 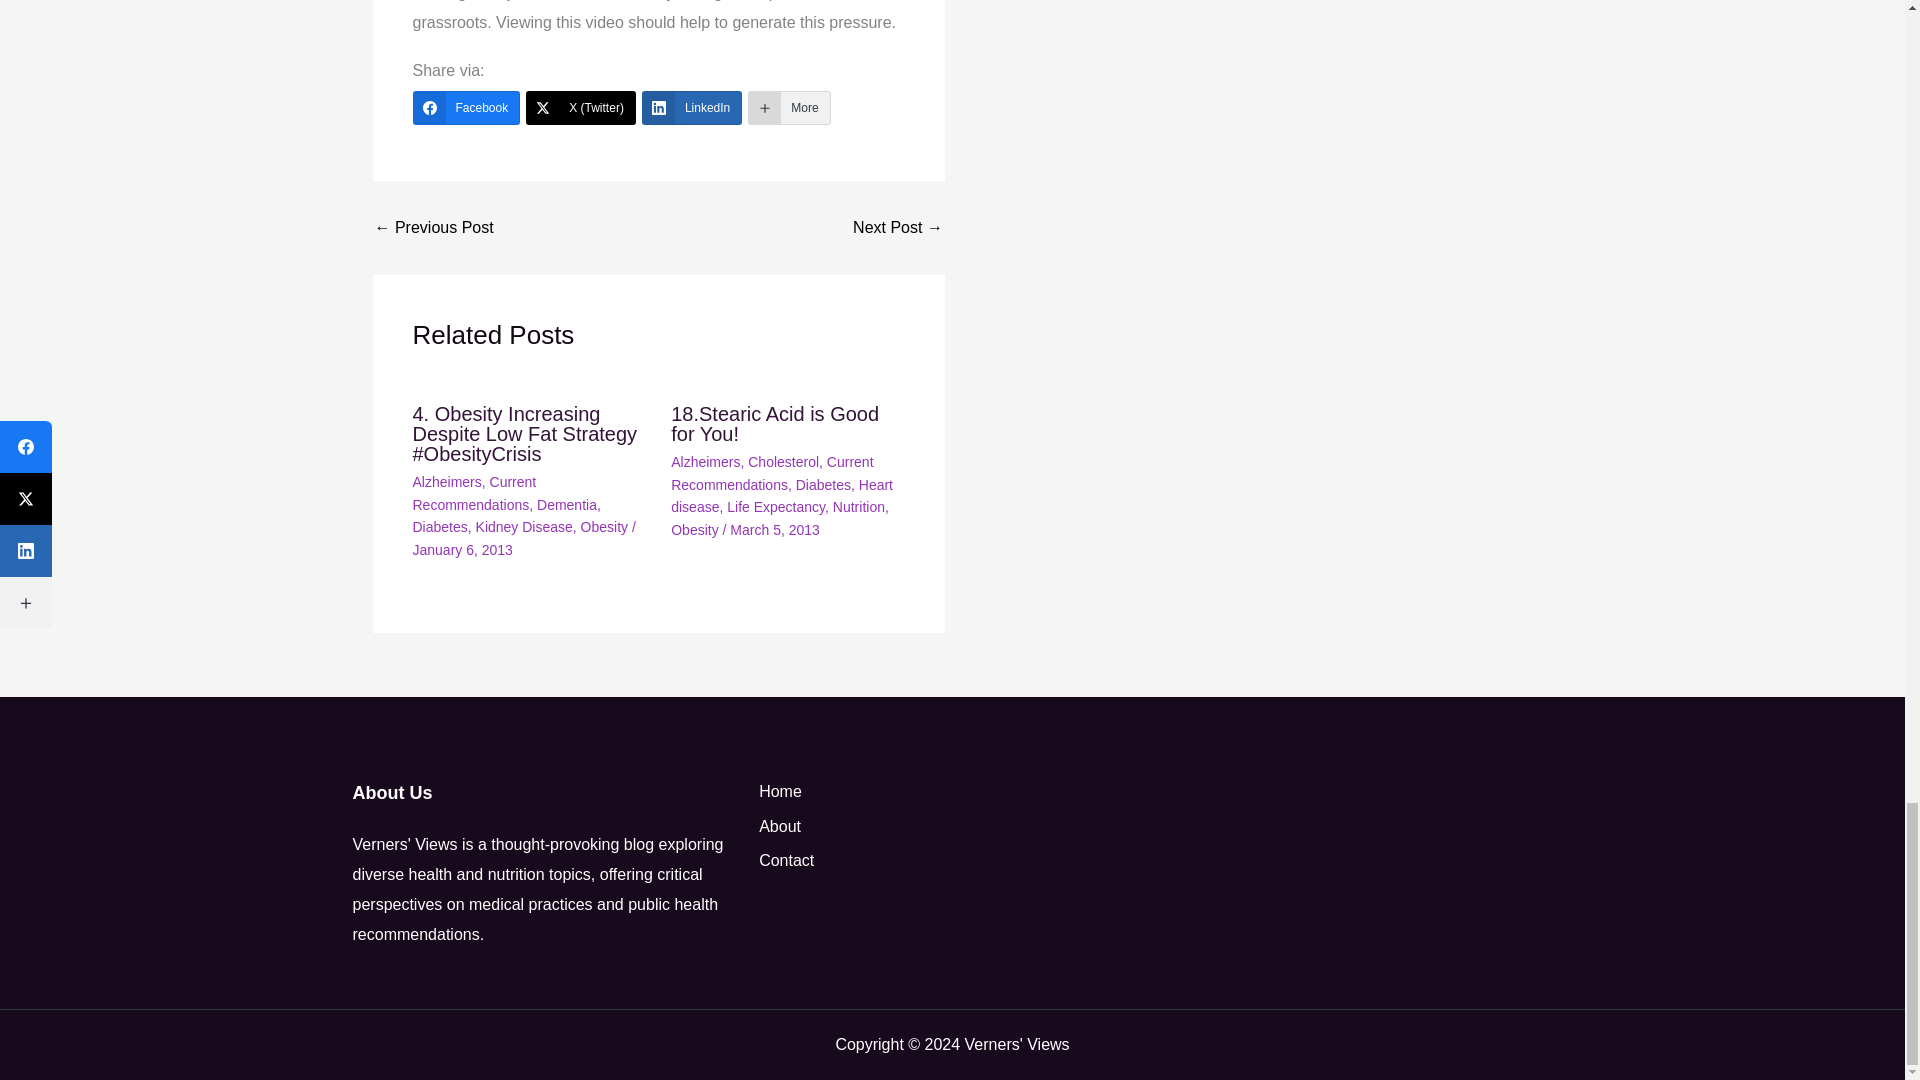 I want to click on Diabetes, so click(x=823, y=484).